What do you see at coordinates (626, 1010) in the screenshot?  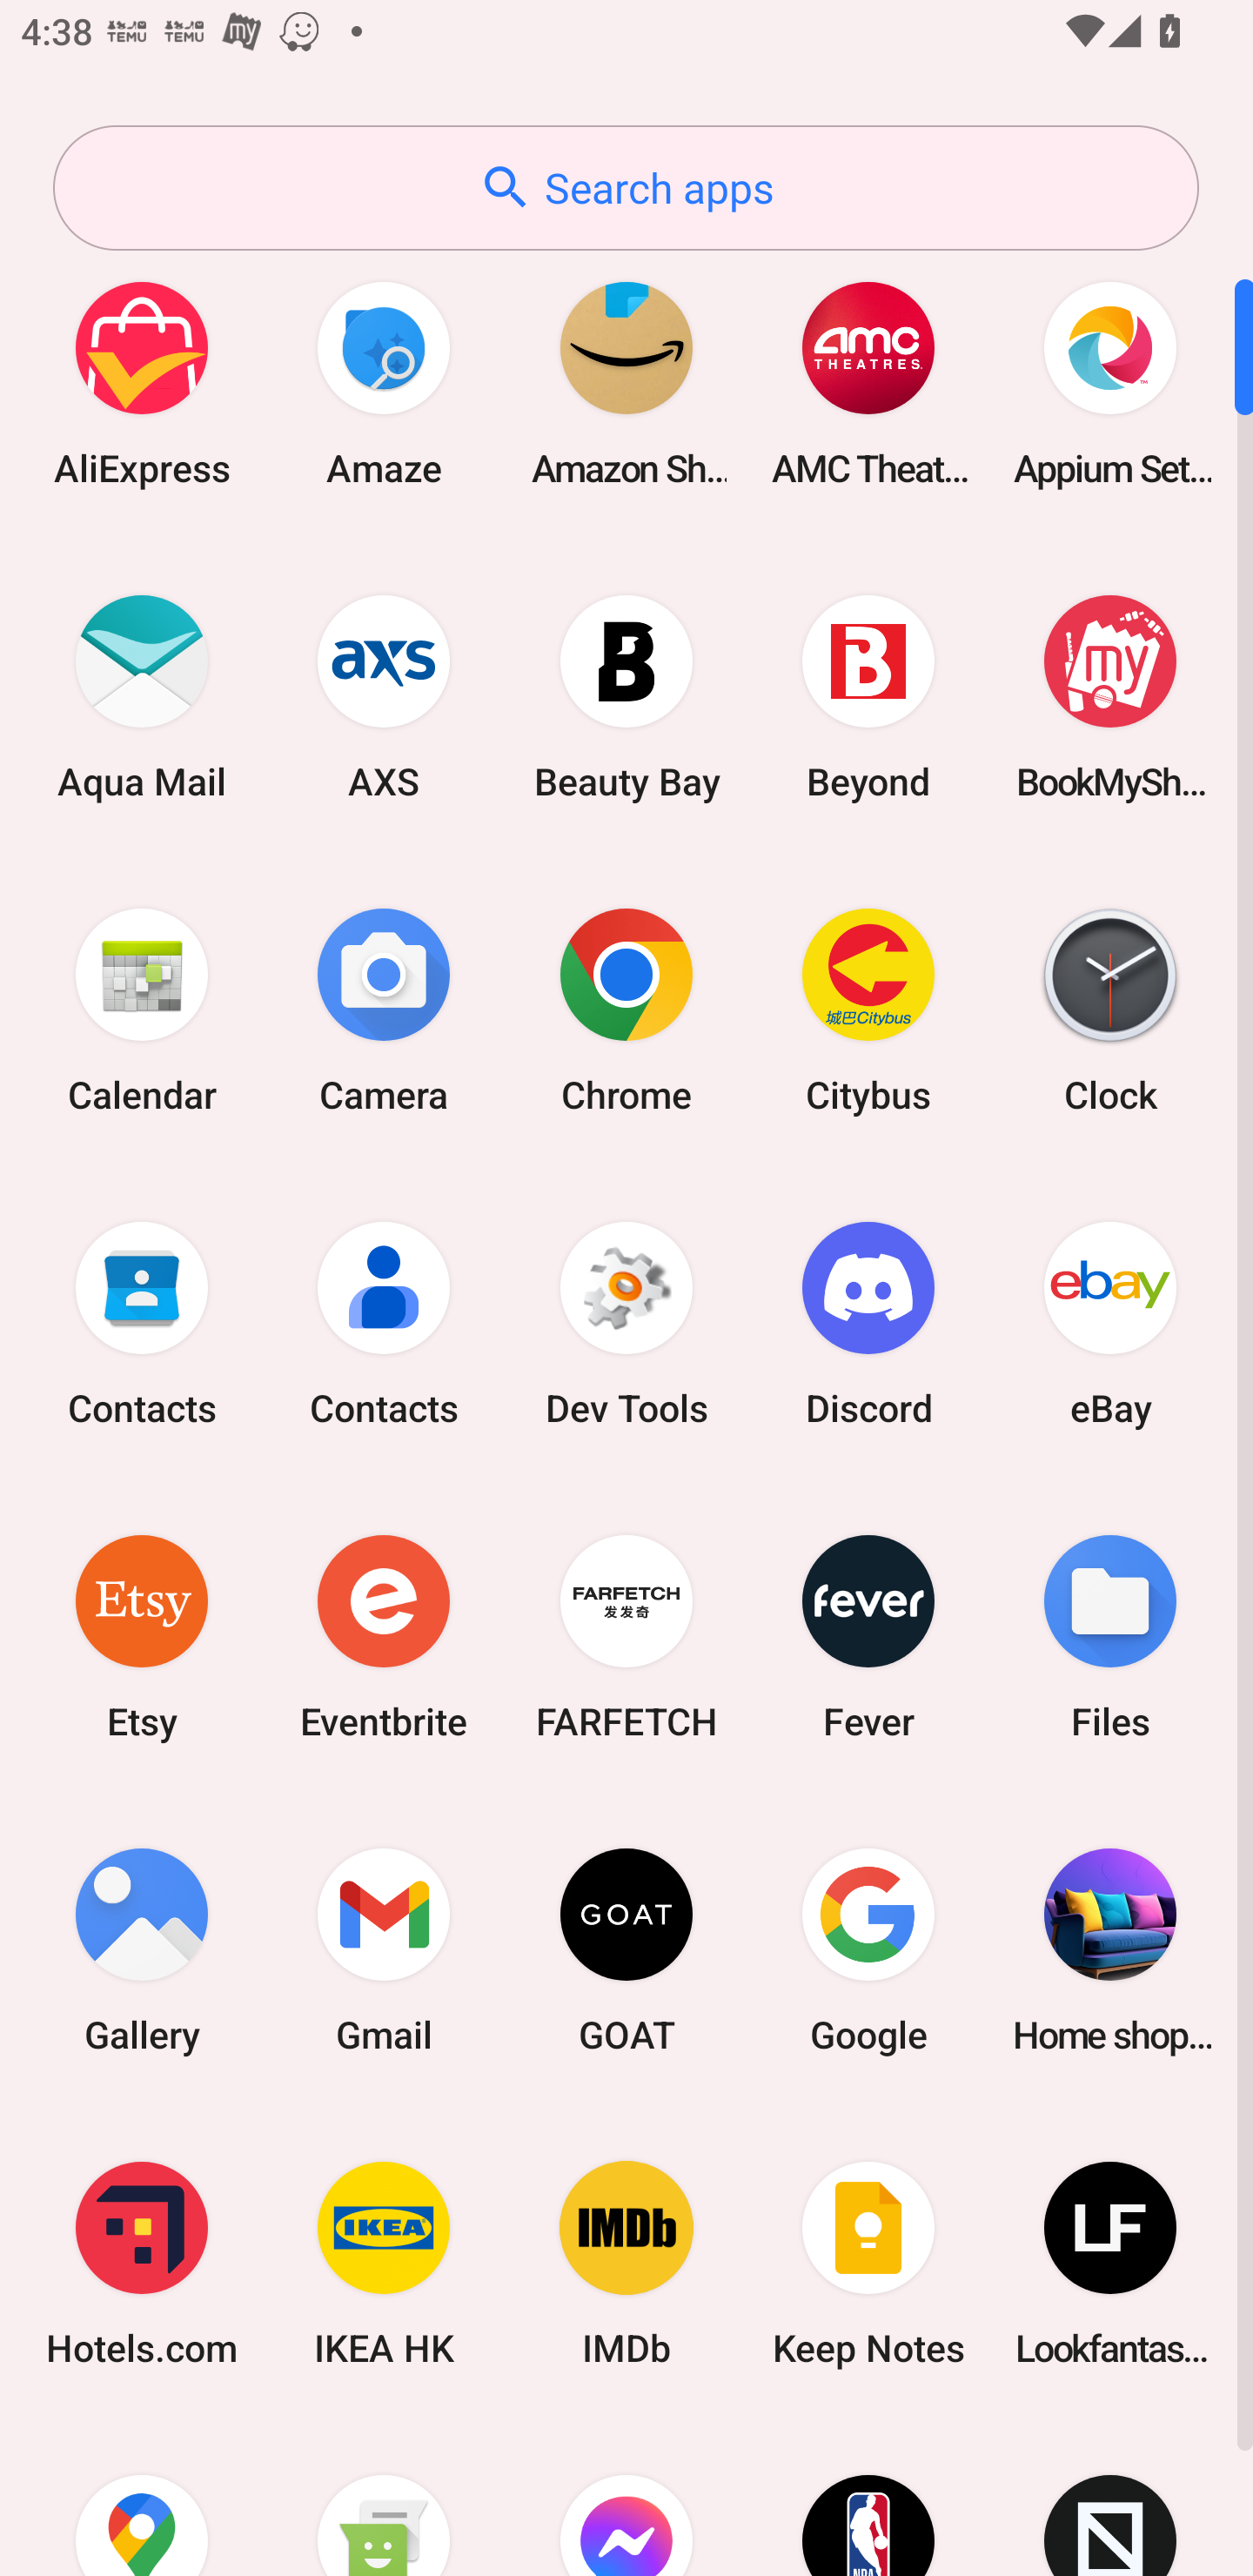 I see `Chrome` at bounding box center [626, 1010].